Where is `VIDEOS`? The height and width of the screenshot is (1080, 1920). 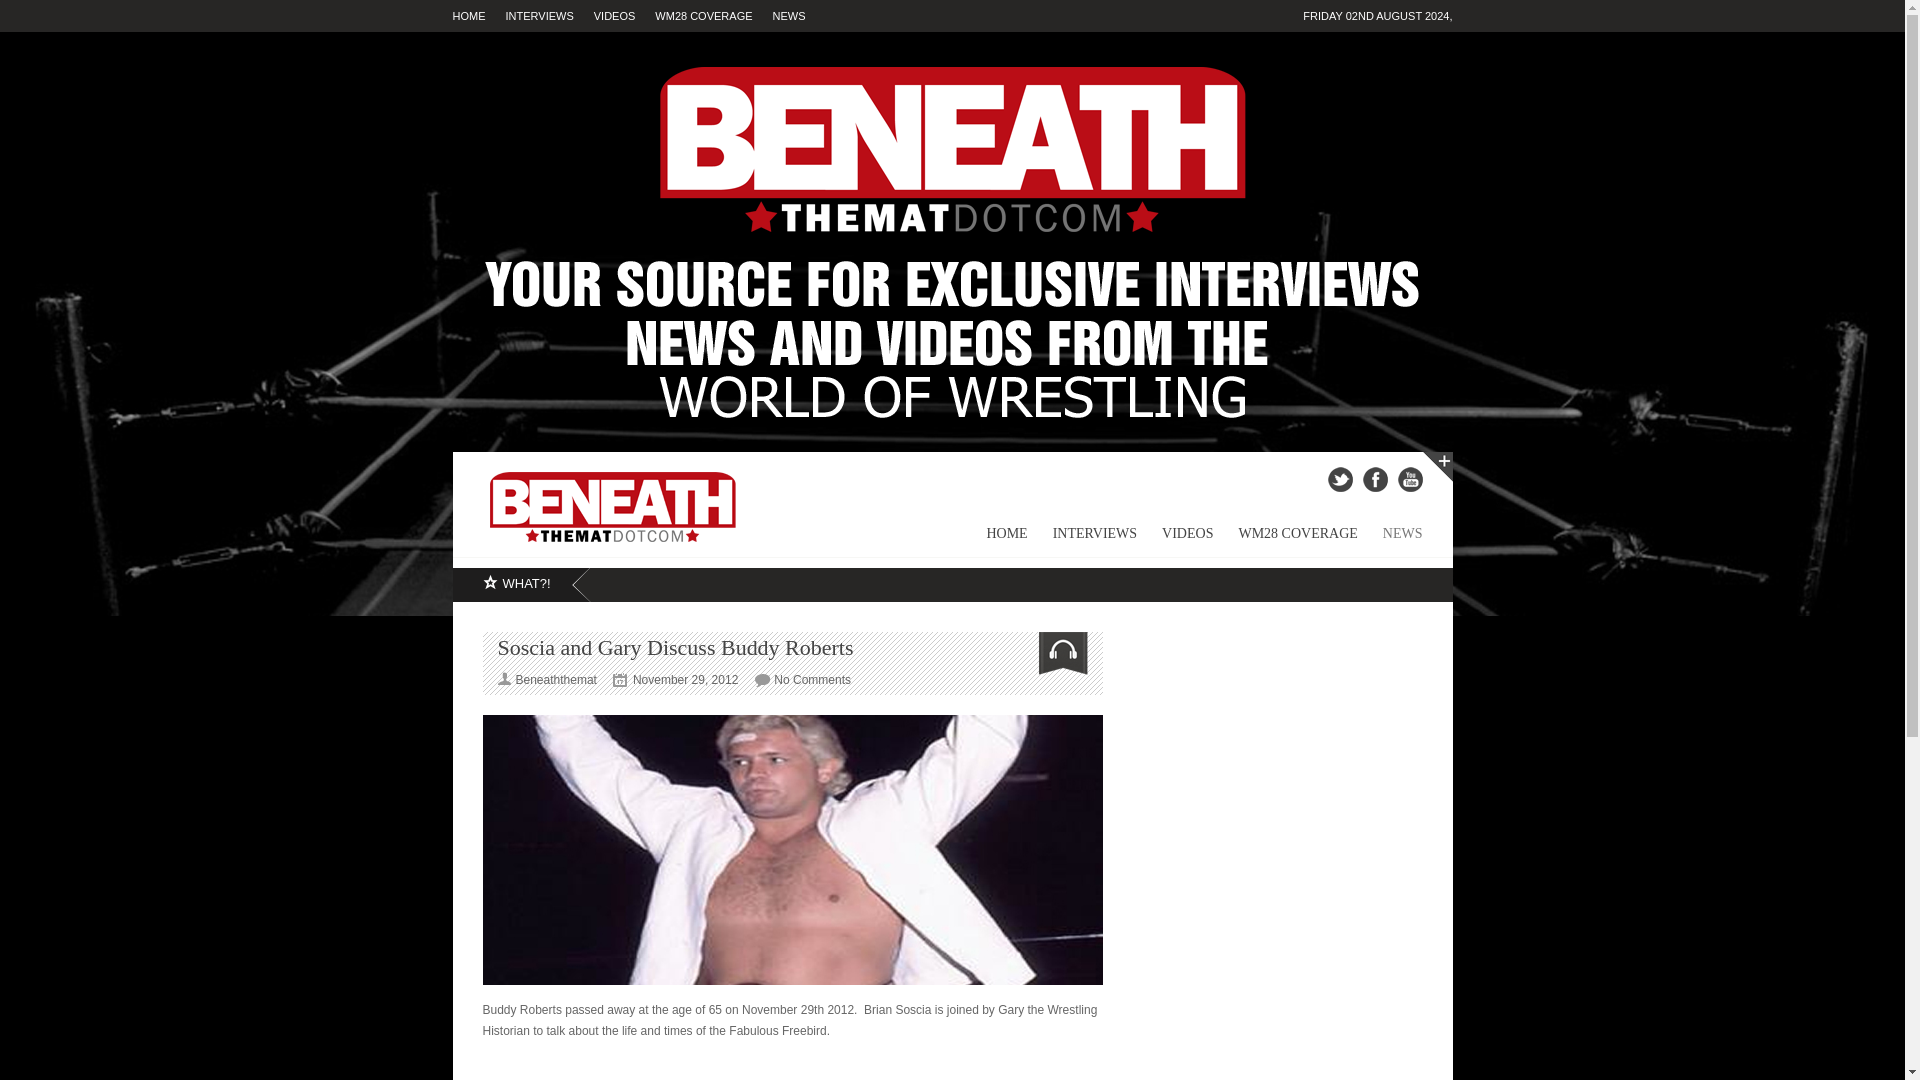
VIDEOS is located at coordinates (1174, 540).